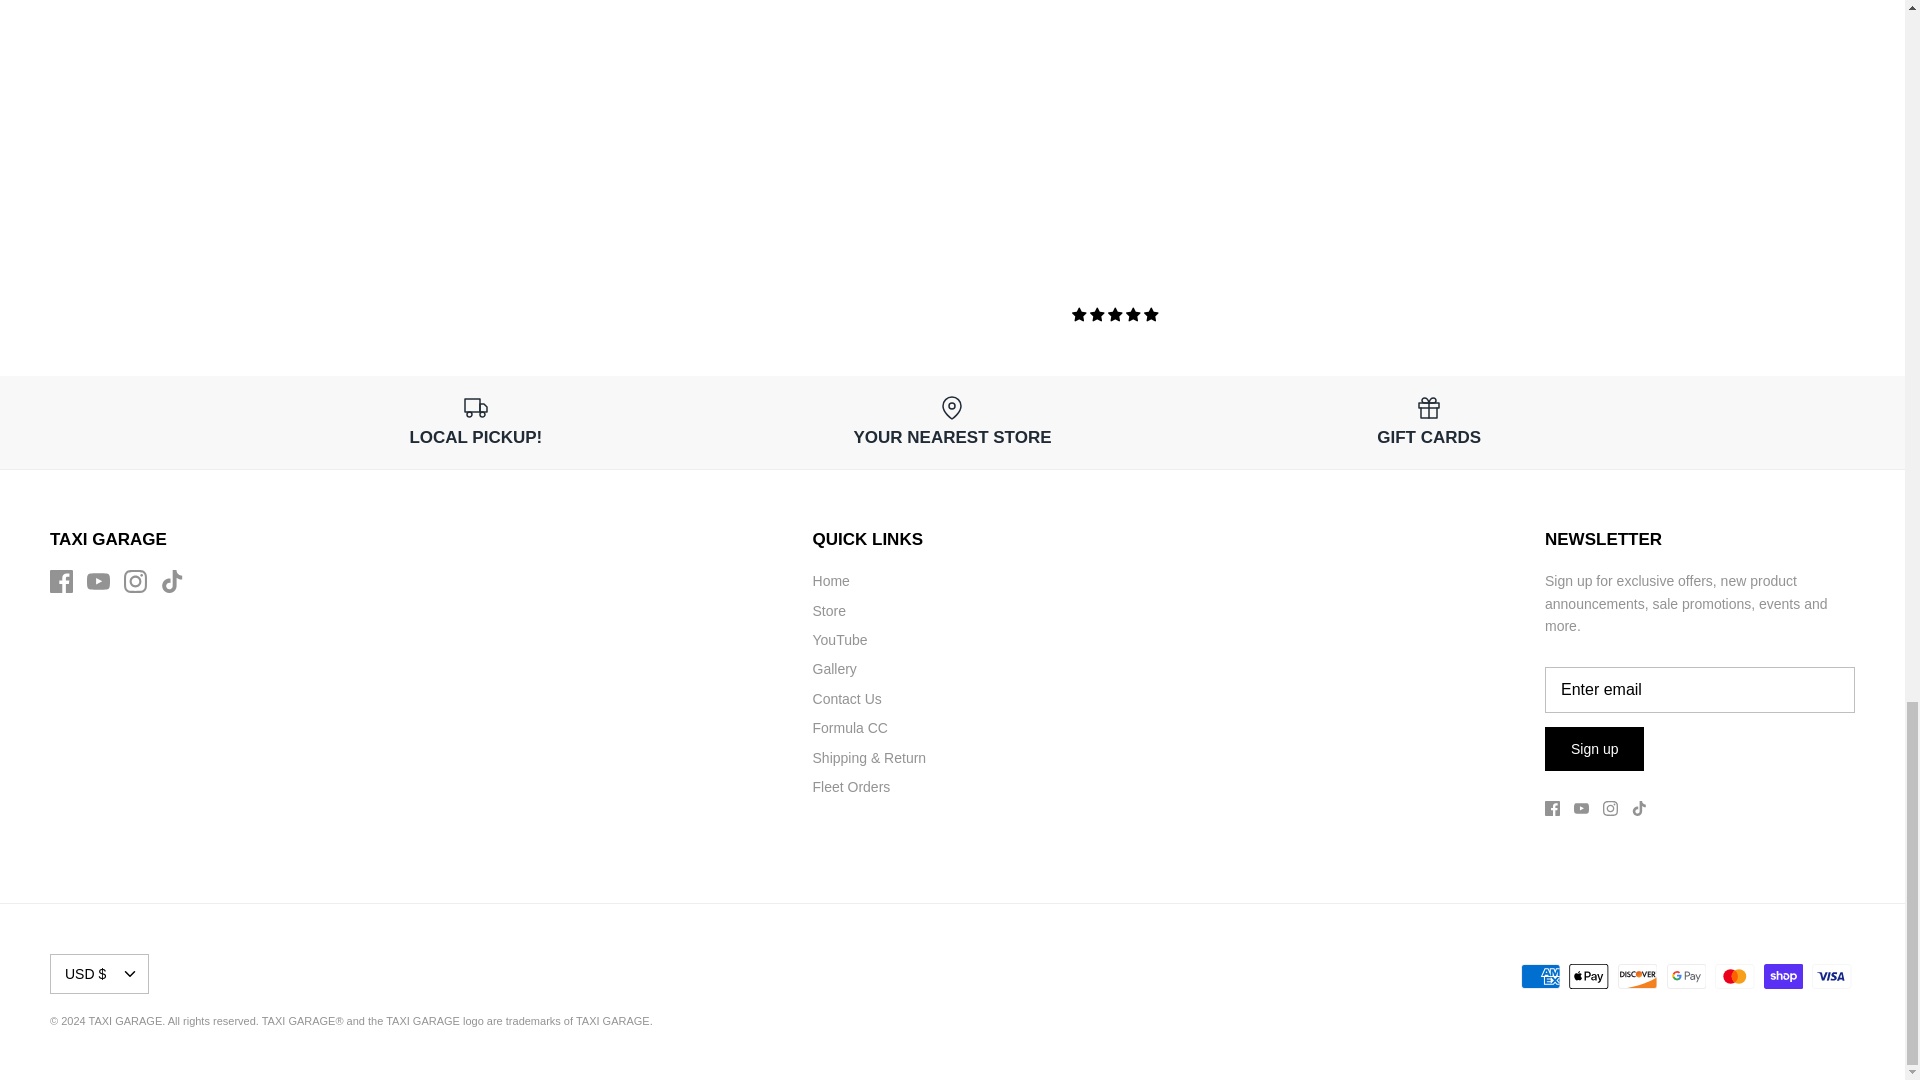 The image size is (1920, 1080). Describe the element at coordinates (136, 581) in the screenshot. I see `Instagram` at that location.